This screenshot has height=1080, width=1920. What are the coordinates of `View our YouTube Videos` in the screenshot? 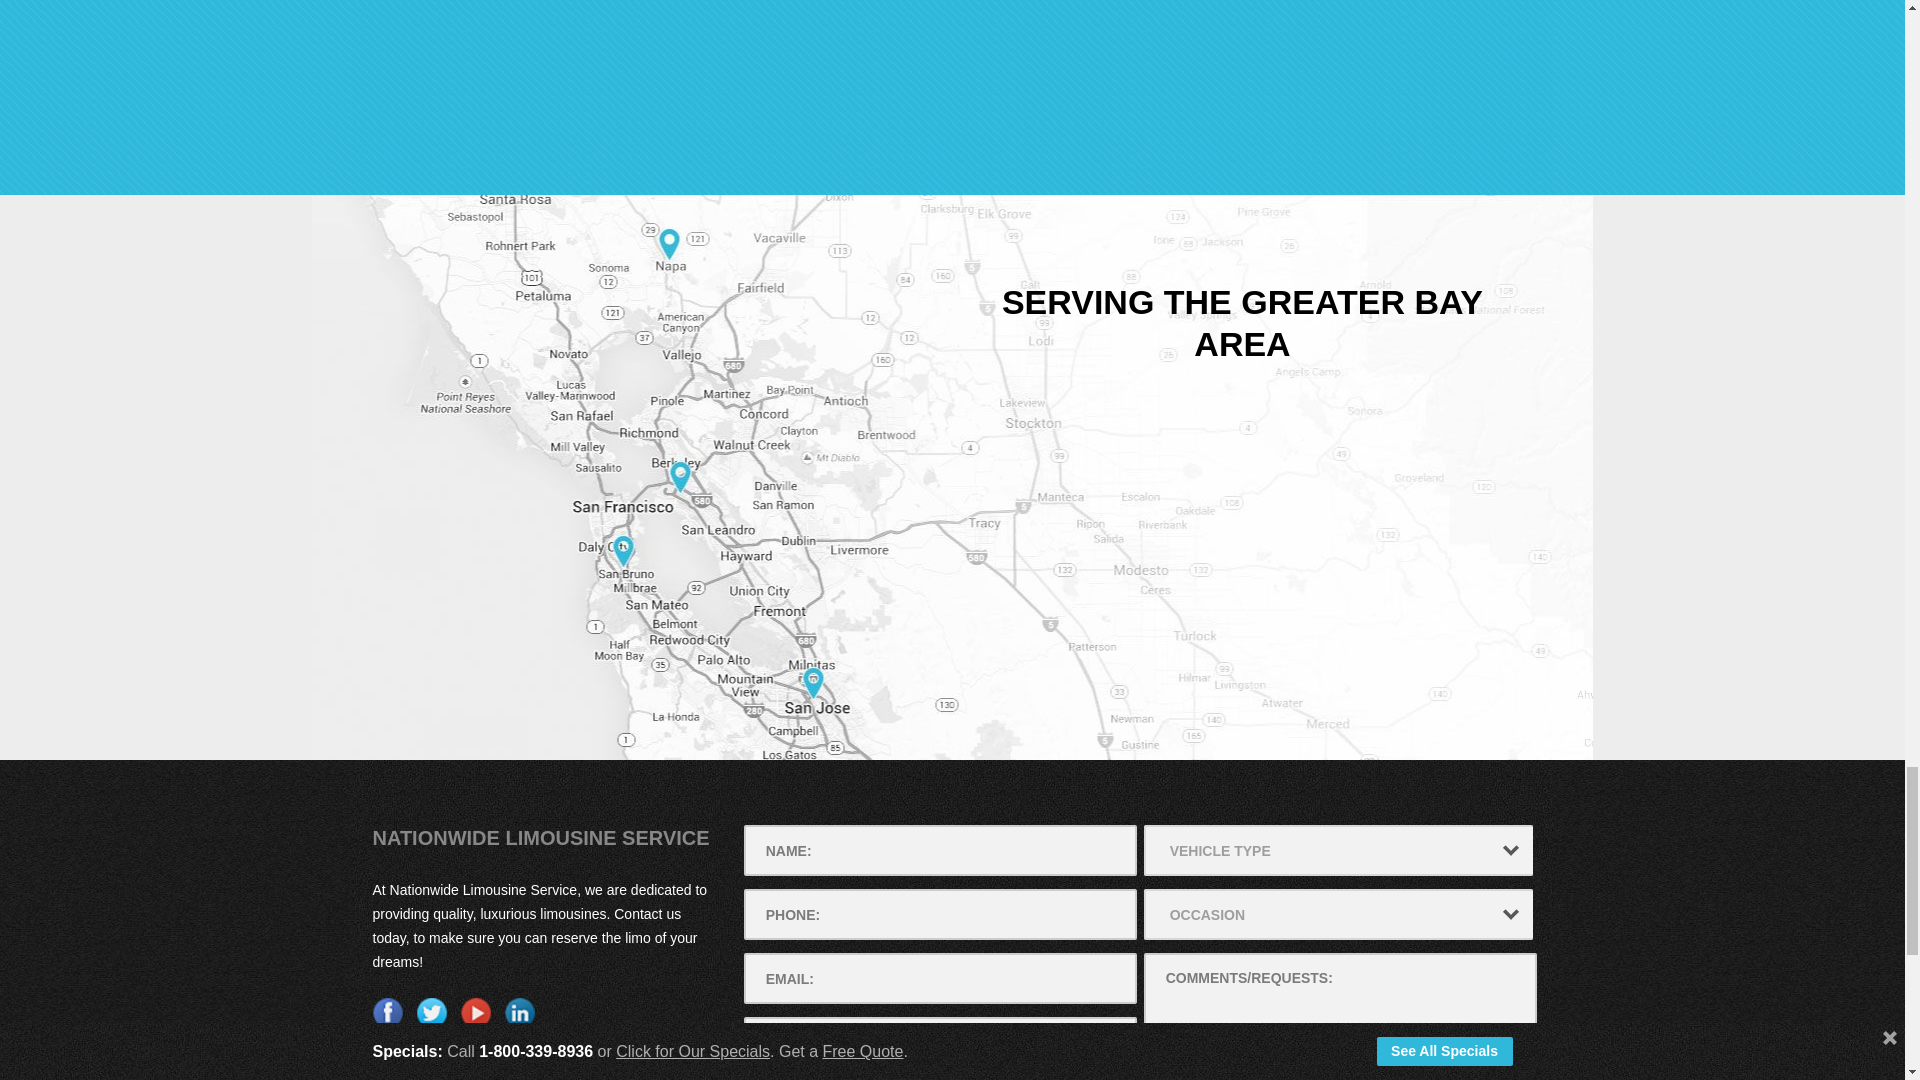 It's located at (474, 1012).